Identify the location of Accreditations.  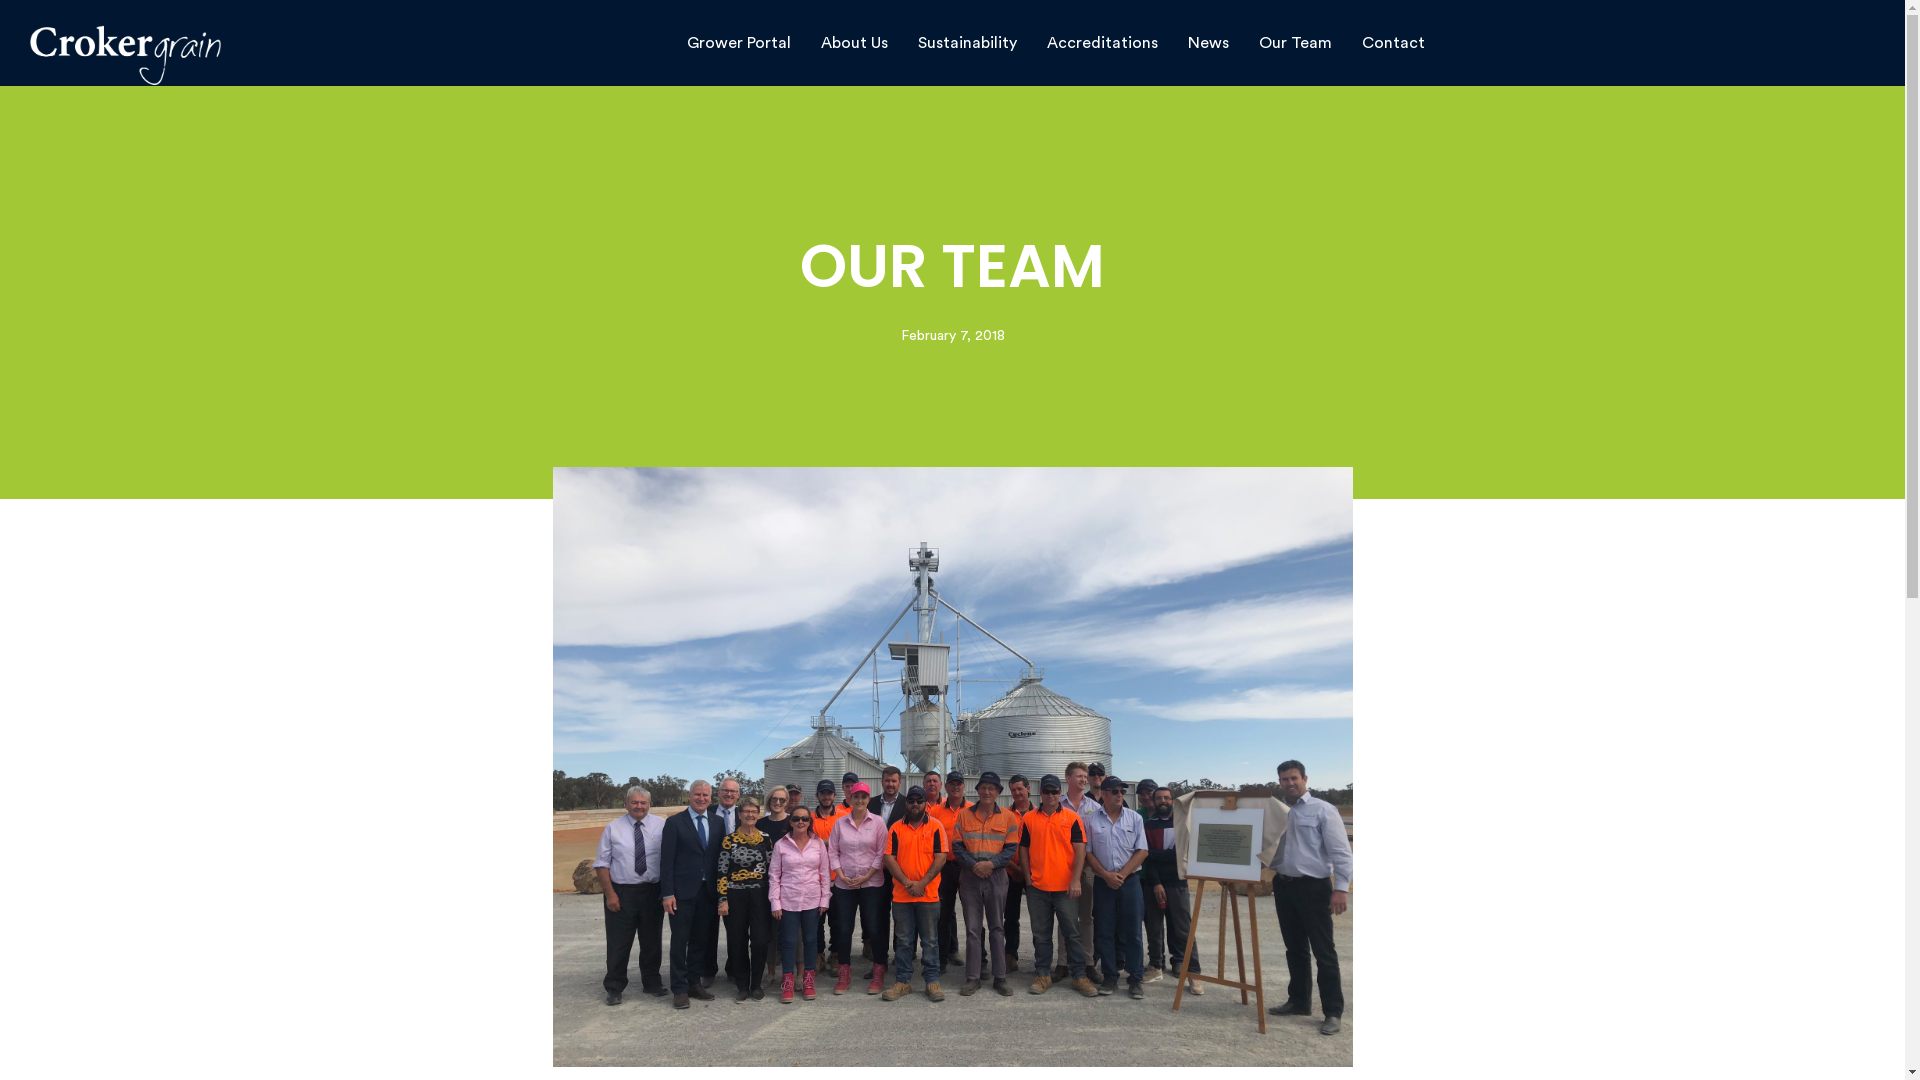
(1102, 43).